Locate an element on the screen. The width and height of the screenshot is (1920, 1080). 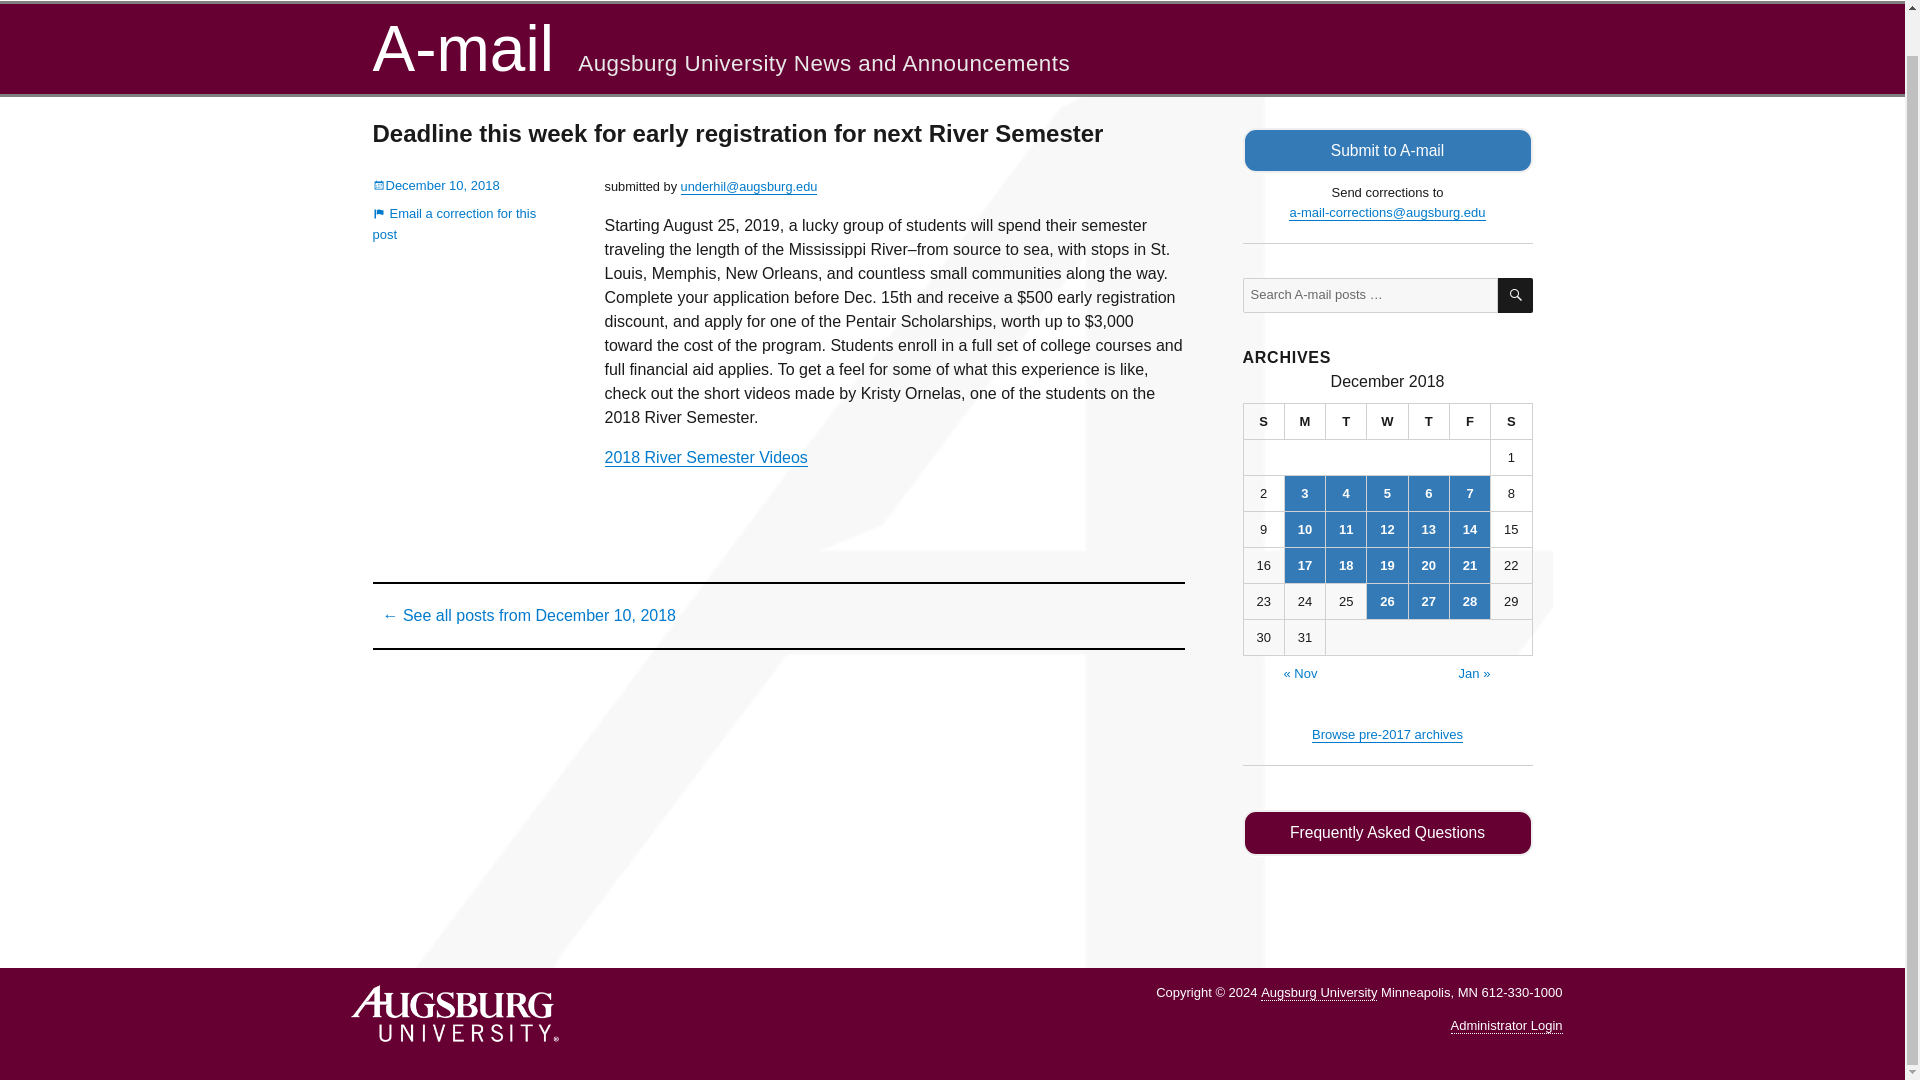
28 is located at coordinates (1469, 601).